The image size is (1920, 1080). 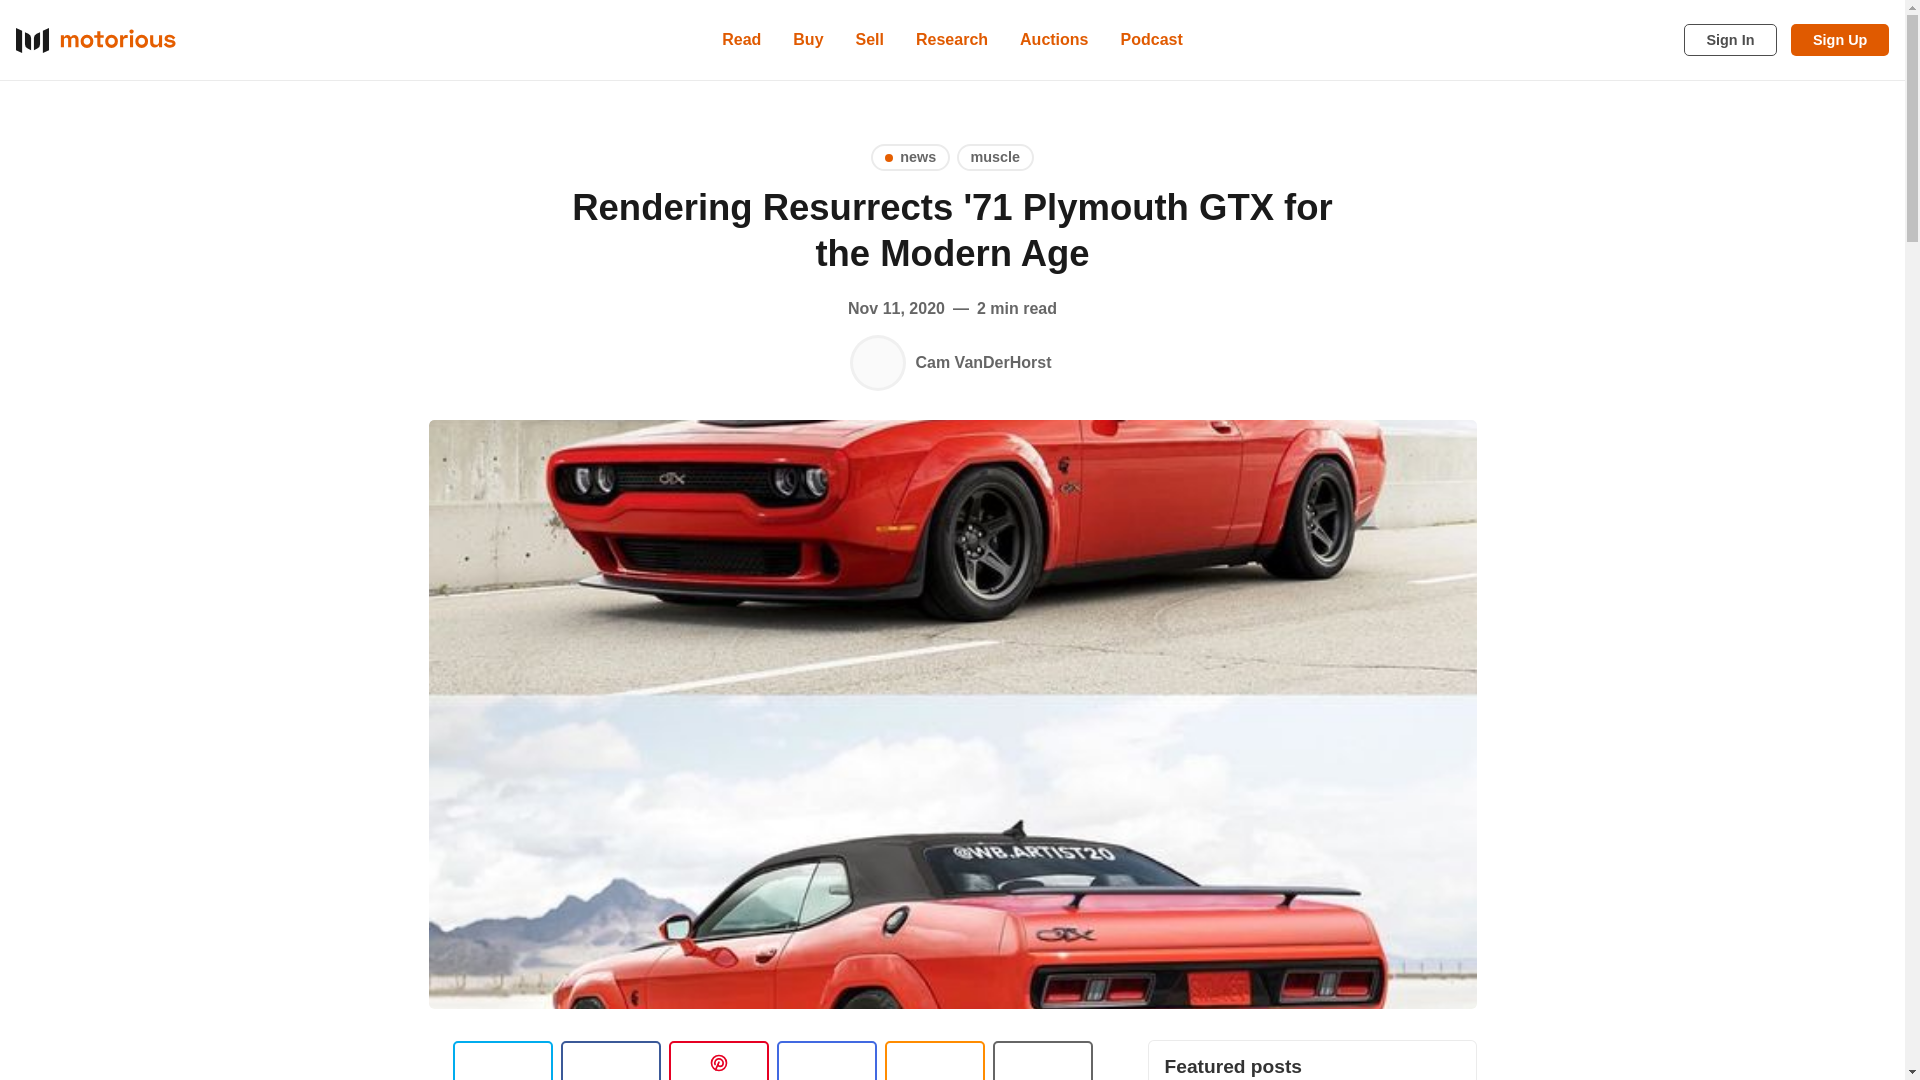 I want to click on Share on Twitter, so click(x=502, y=1060).